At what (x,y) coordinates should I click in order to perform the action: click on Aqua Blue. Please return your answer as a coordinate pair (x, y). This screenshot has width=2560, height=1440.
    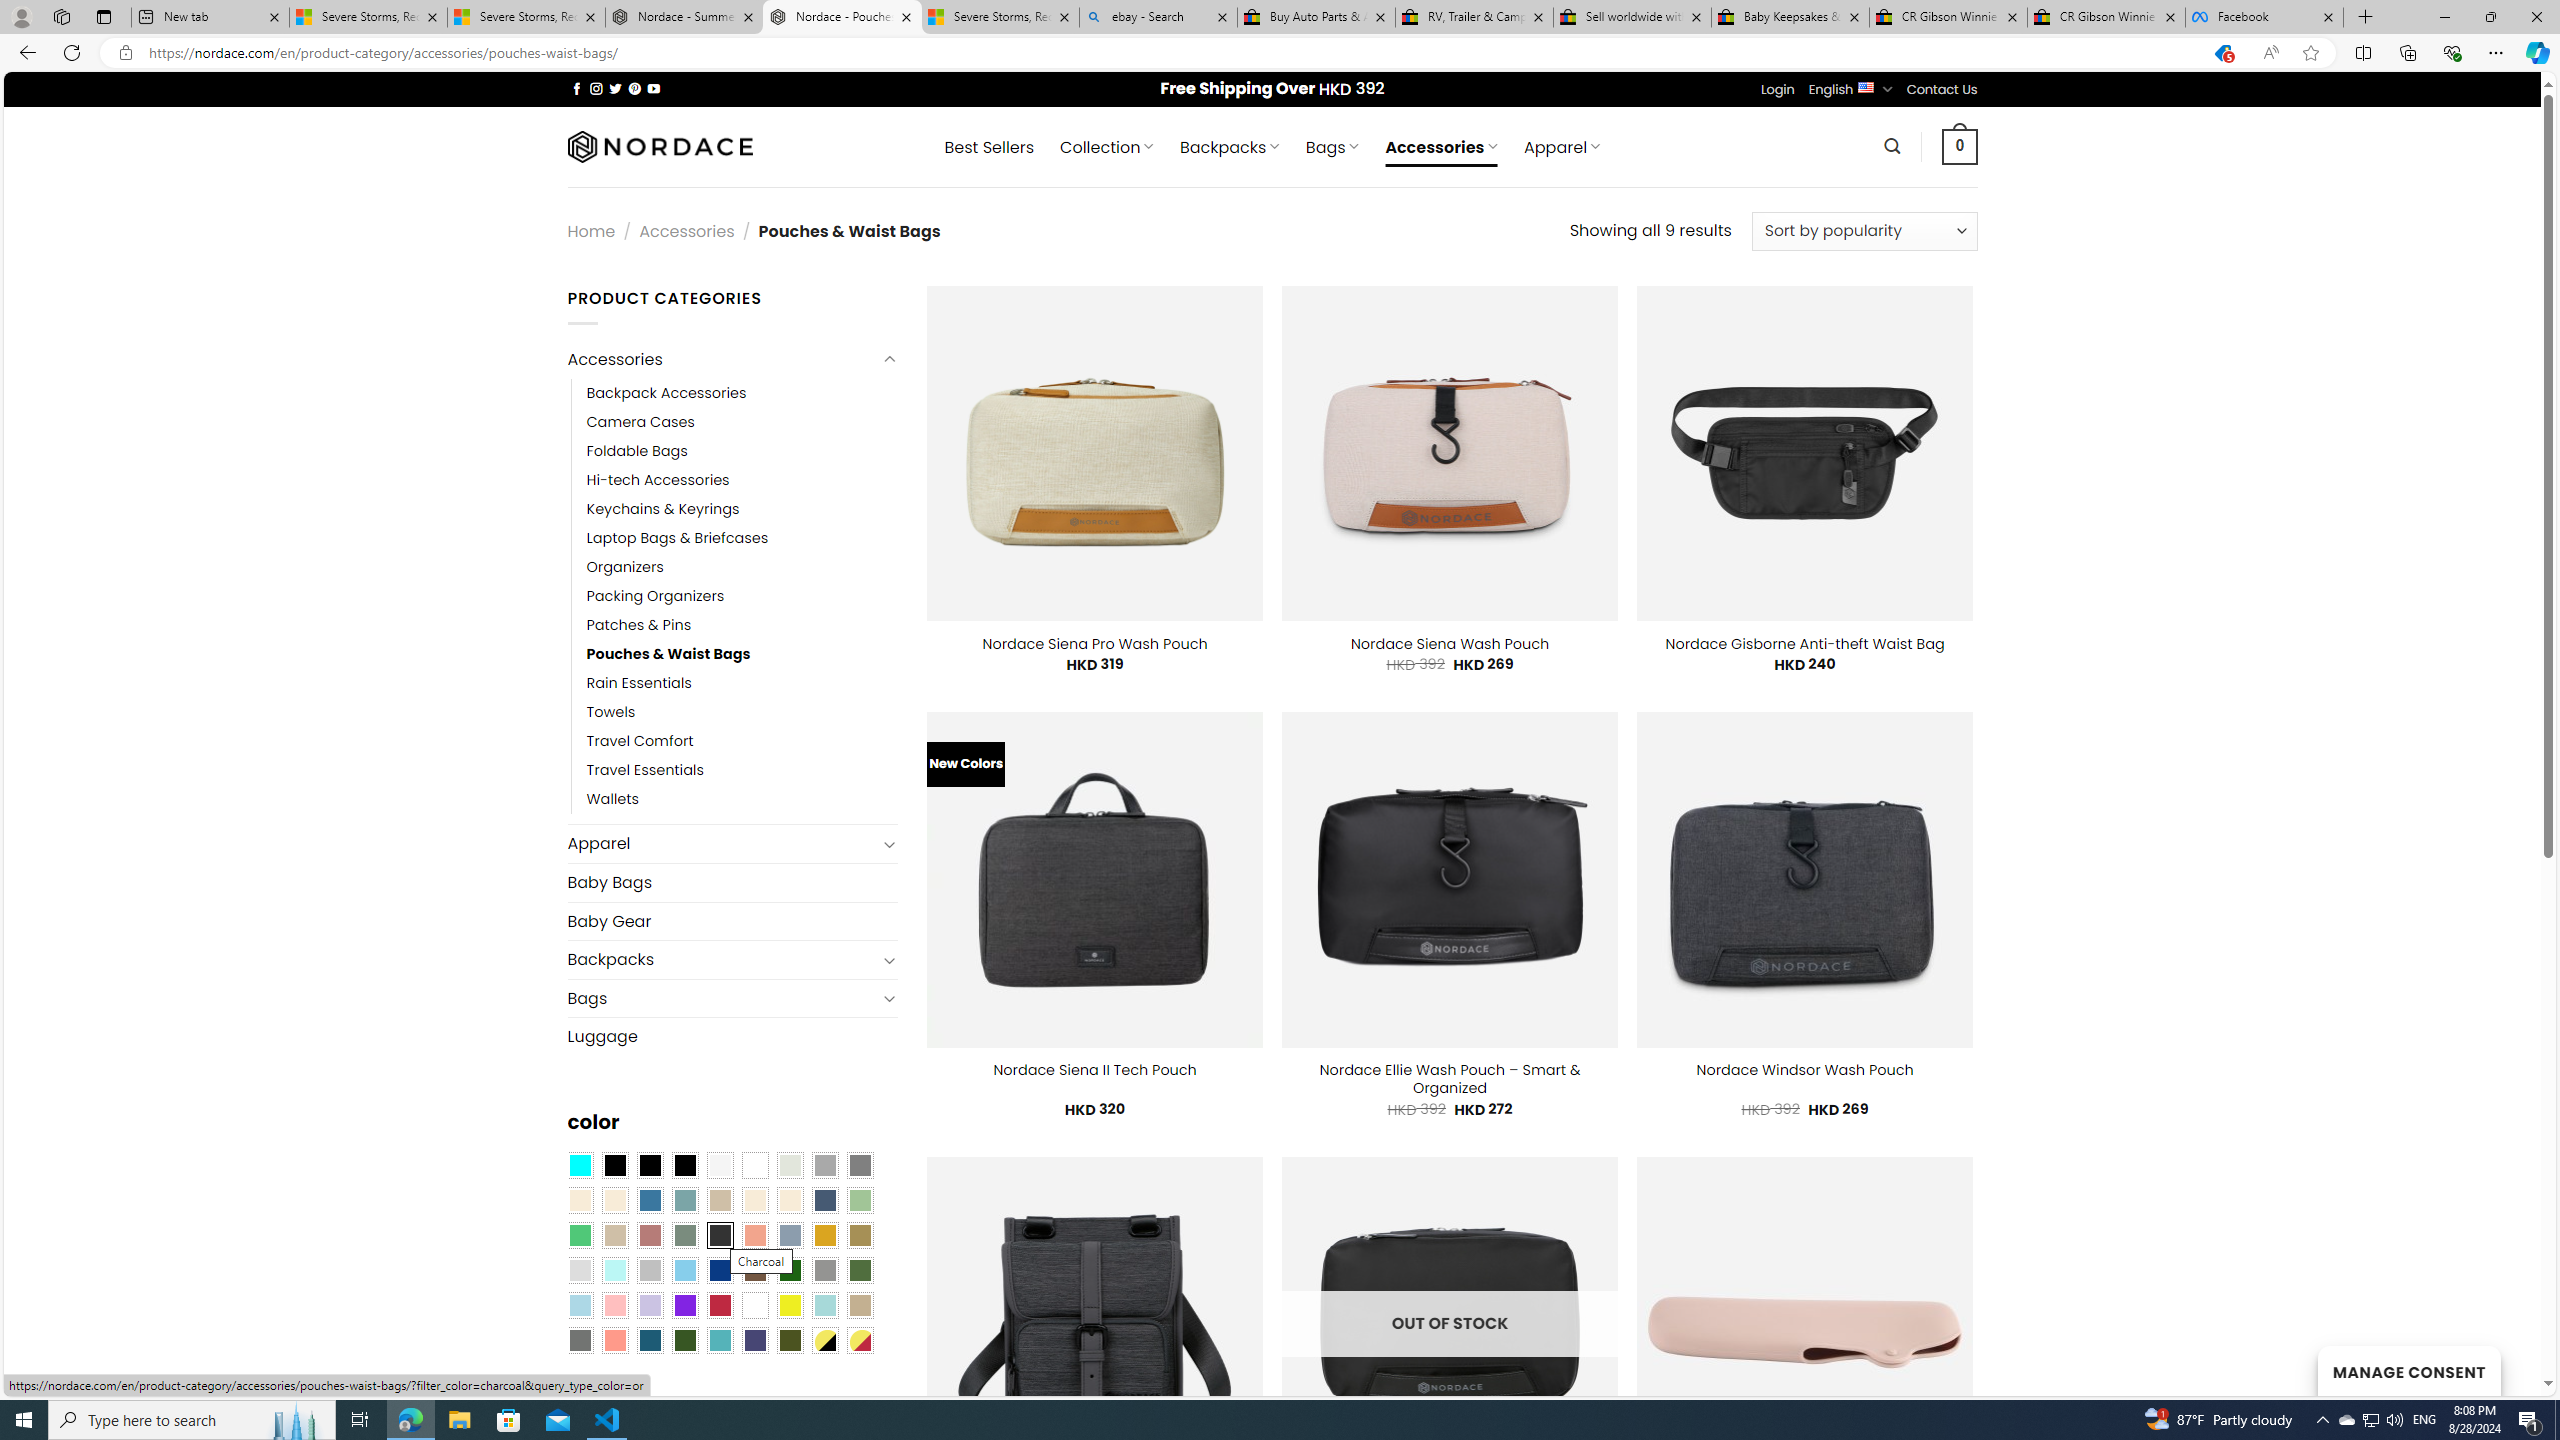
    Looking at the image, I should click on (579, 1164).